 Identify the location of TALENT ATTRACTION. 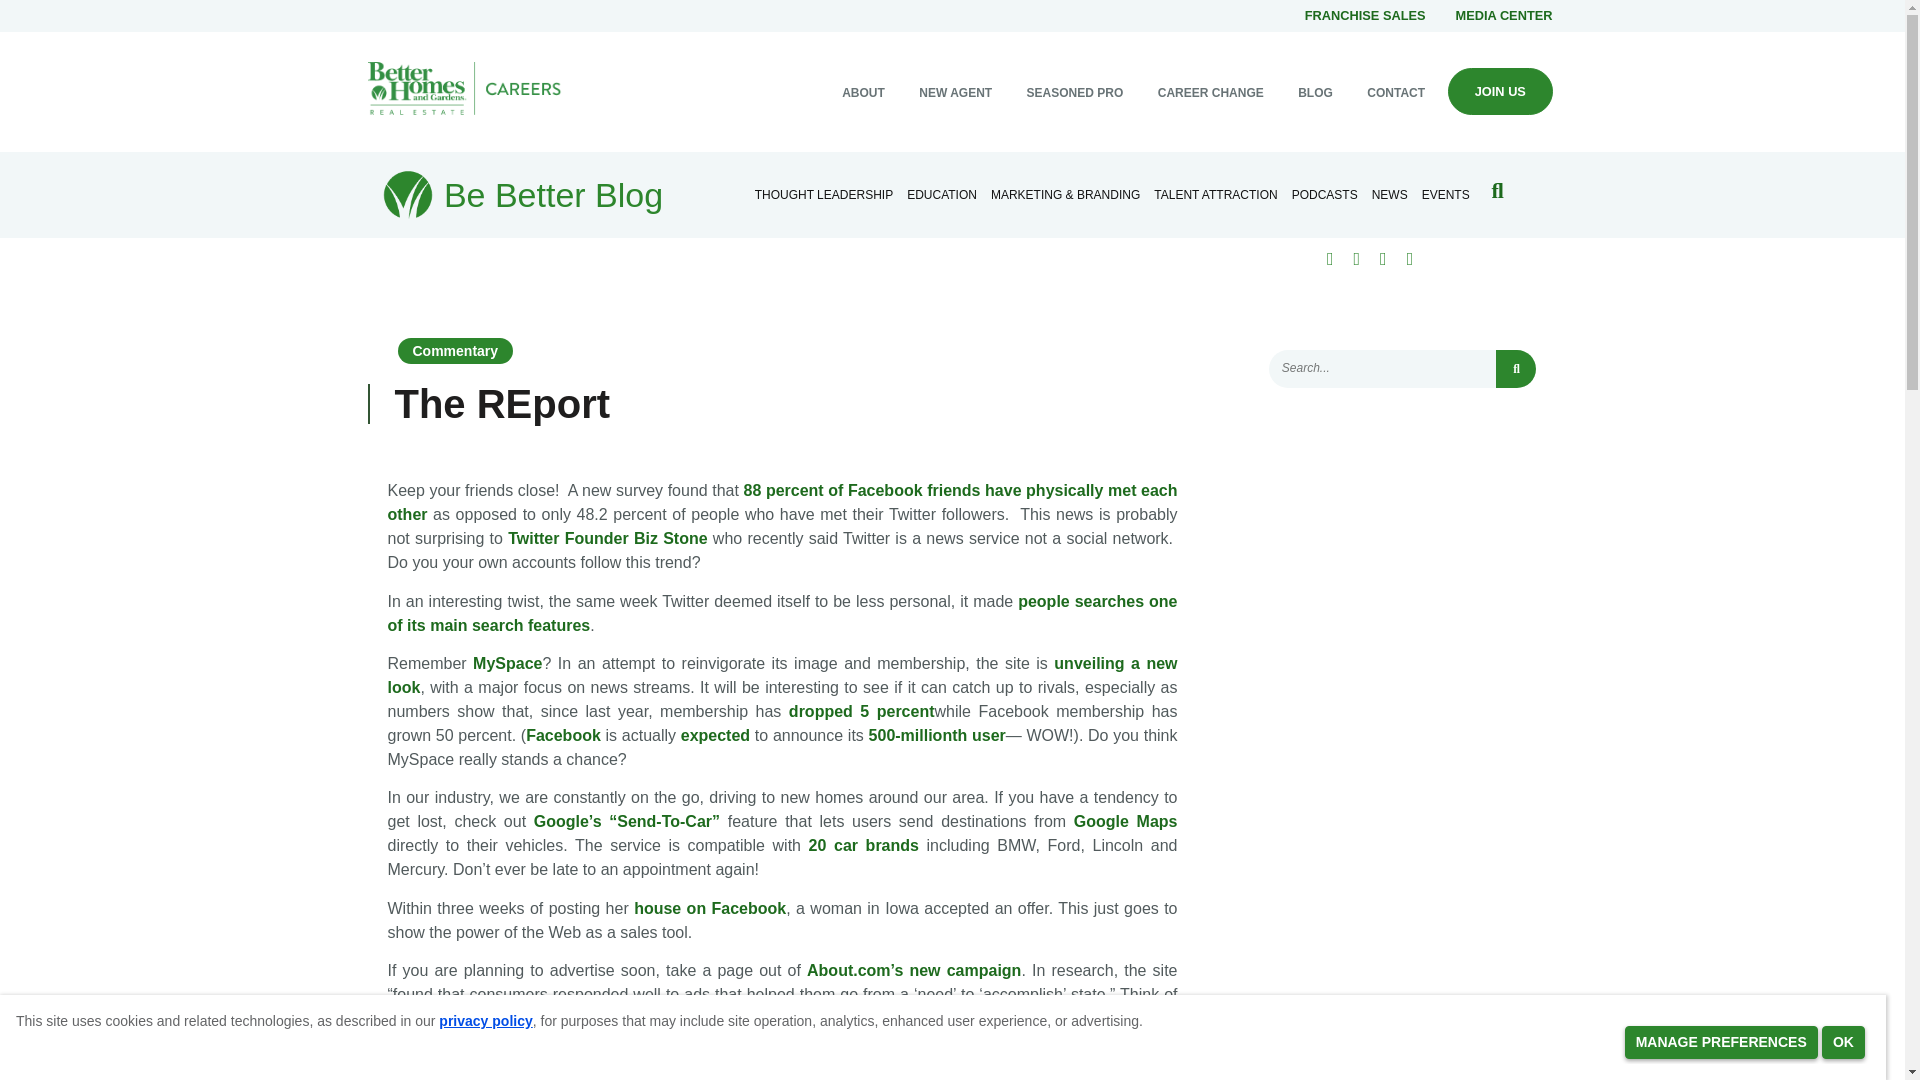
(1215, 194).